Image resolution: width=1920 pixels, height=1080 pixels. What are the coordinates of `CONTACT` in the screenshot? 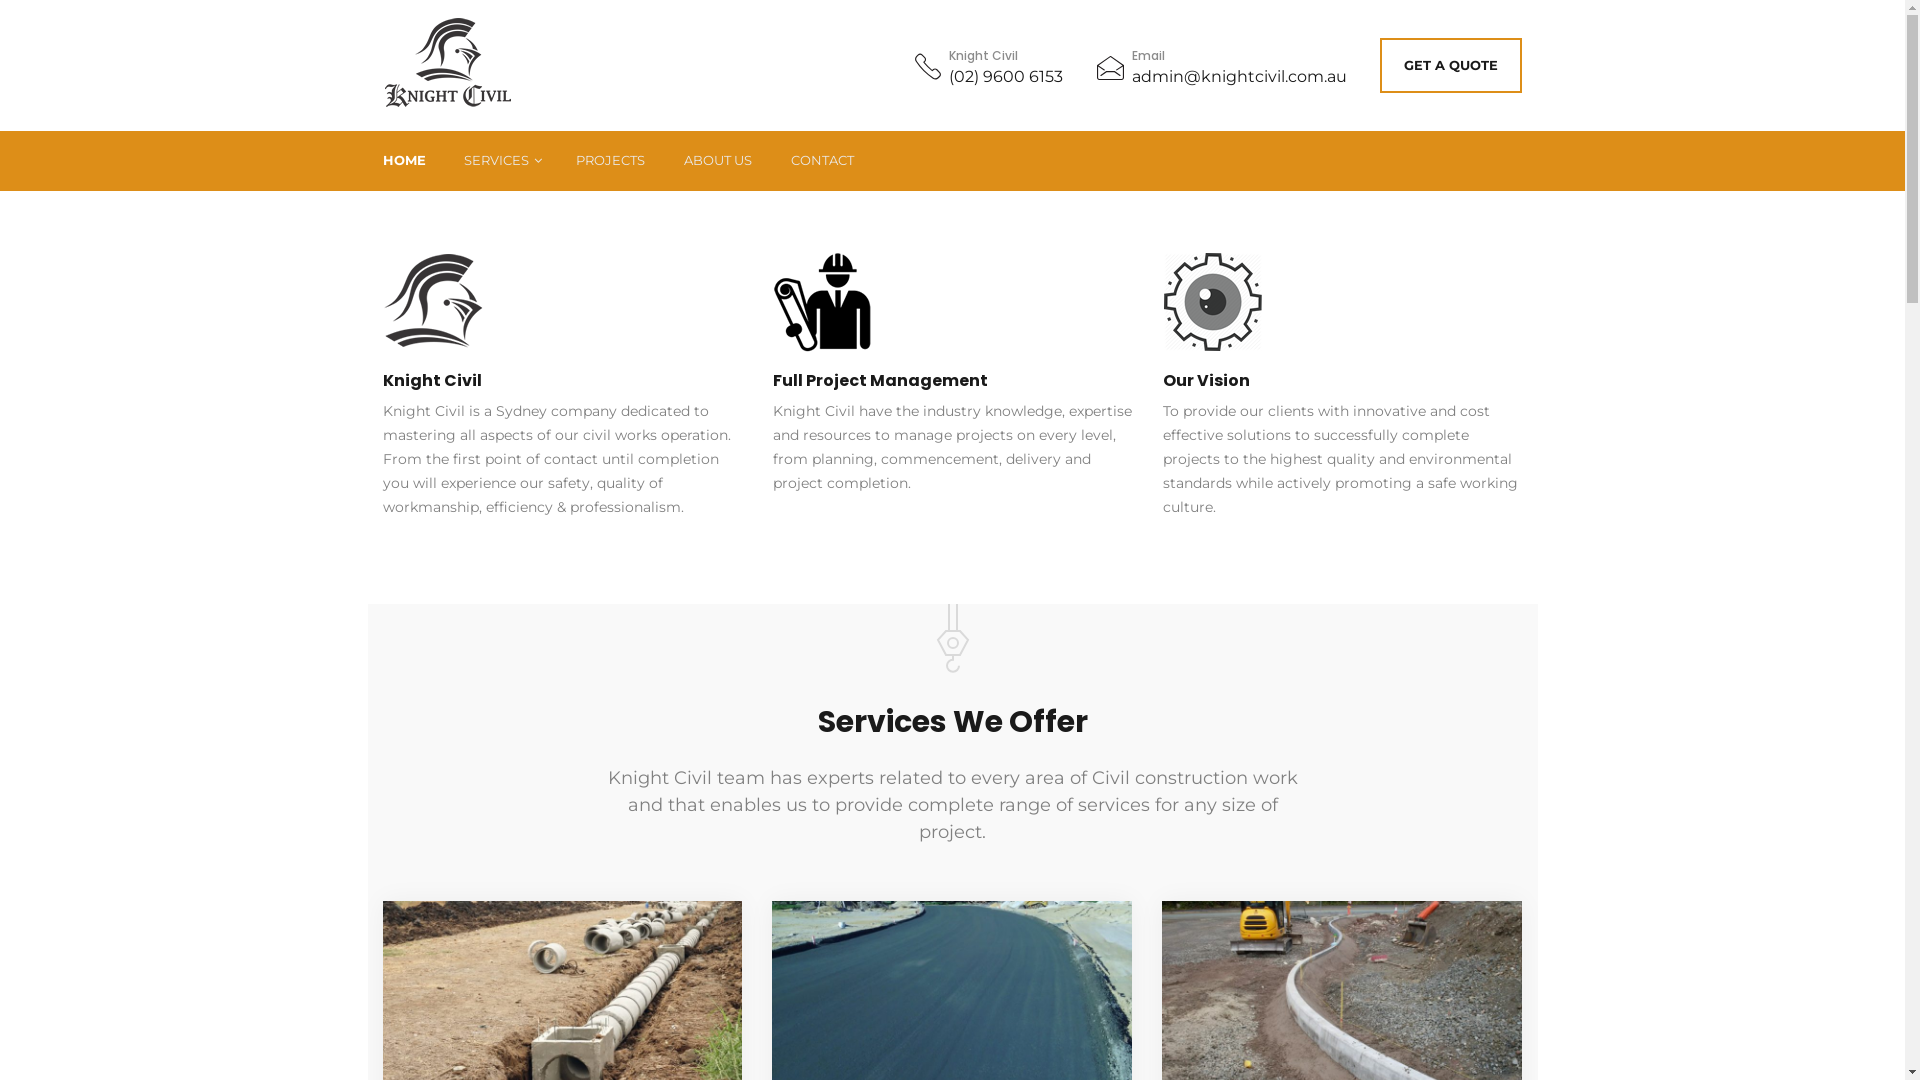 It's located at (825, 161).